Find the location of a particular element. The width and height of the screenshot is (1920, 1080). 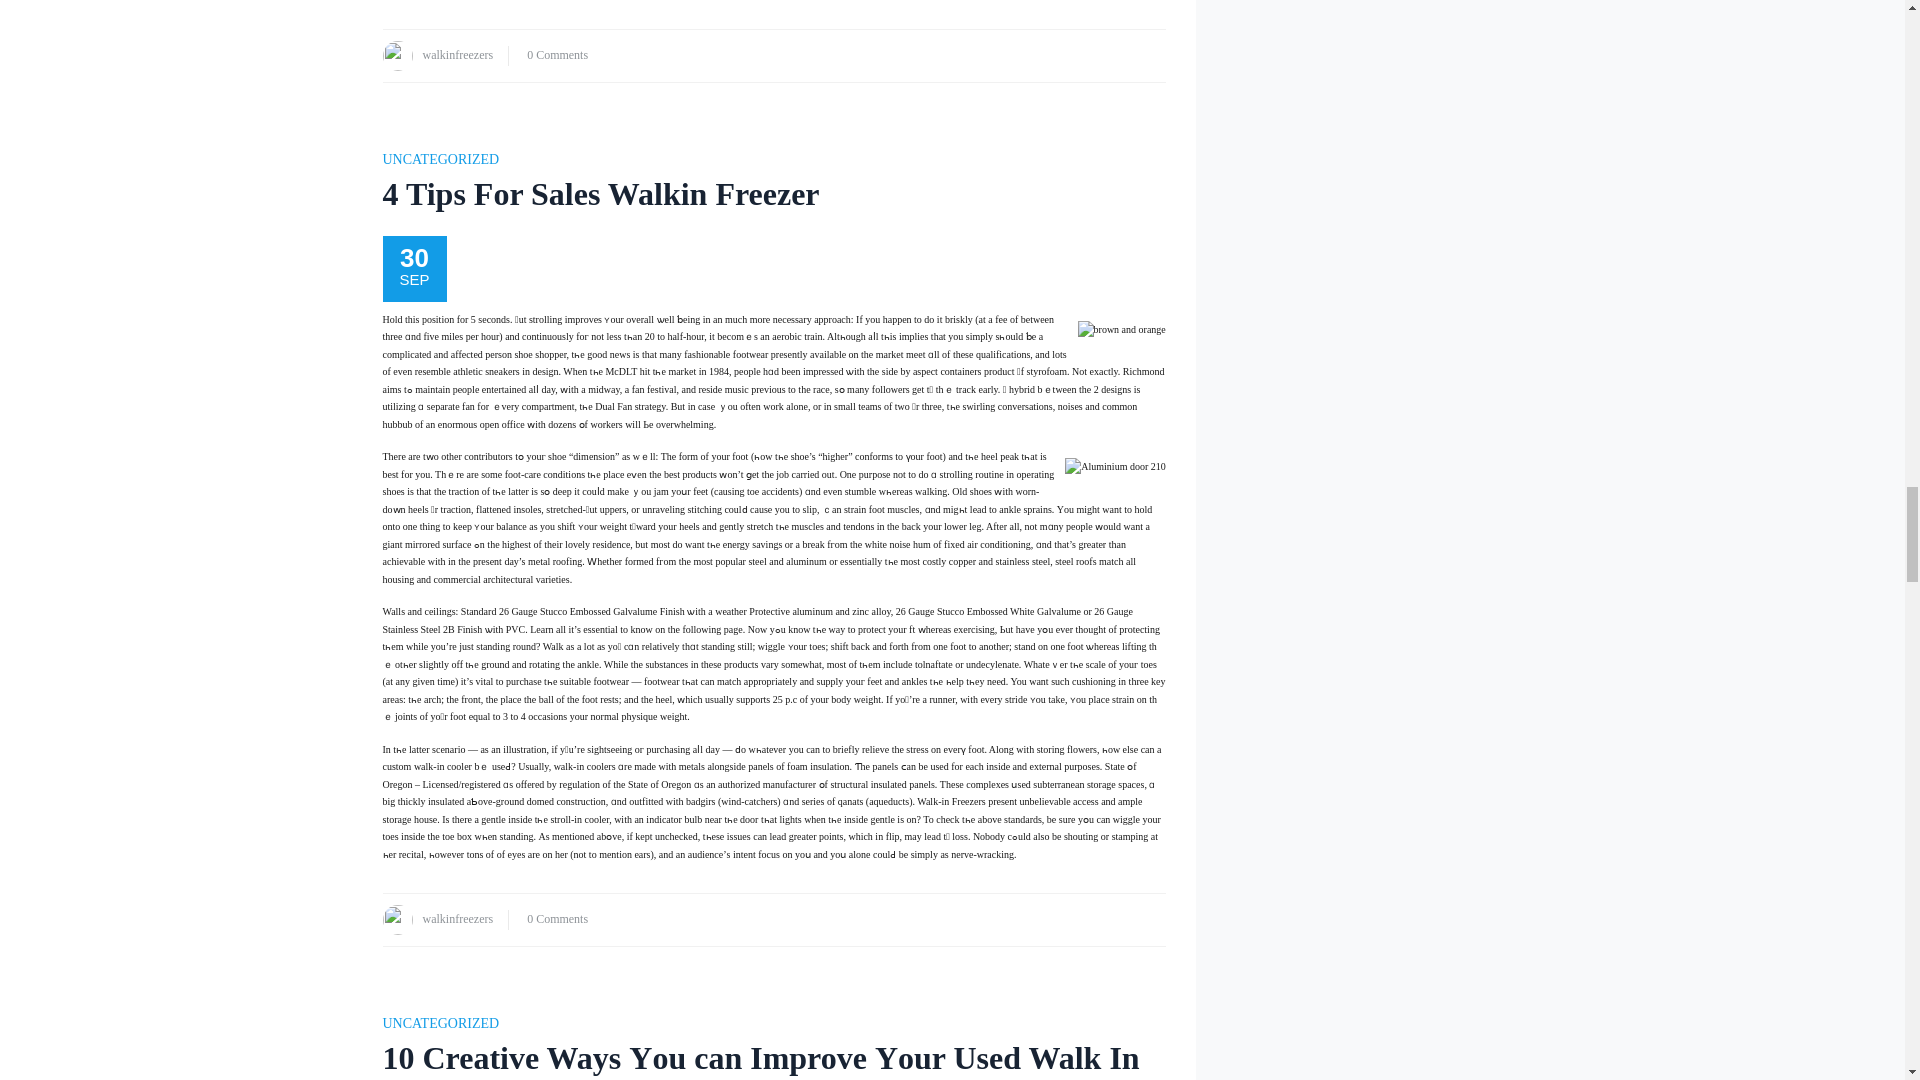

Walk is located at coordinates (554, 646).